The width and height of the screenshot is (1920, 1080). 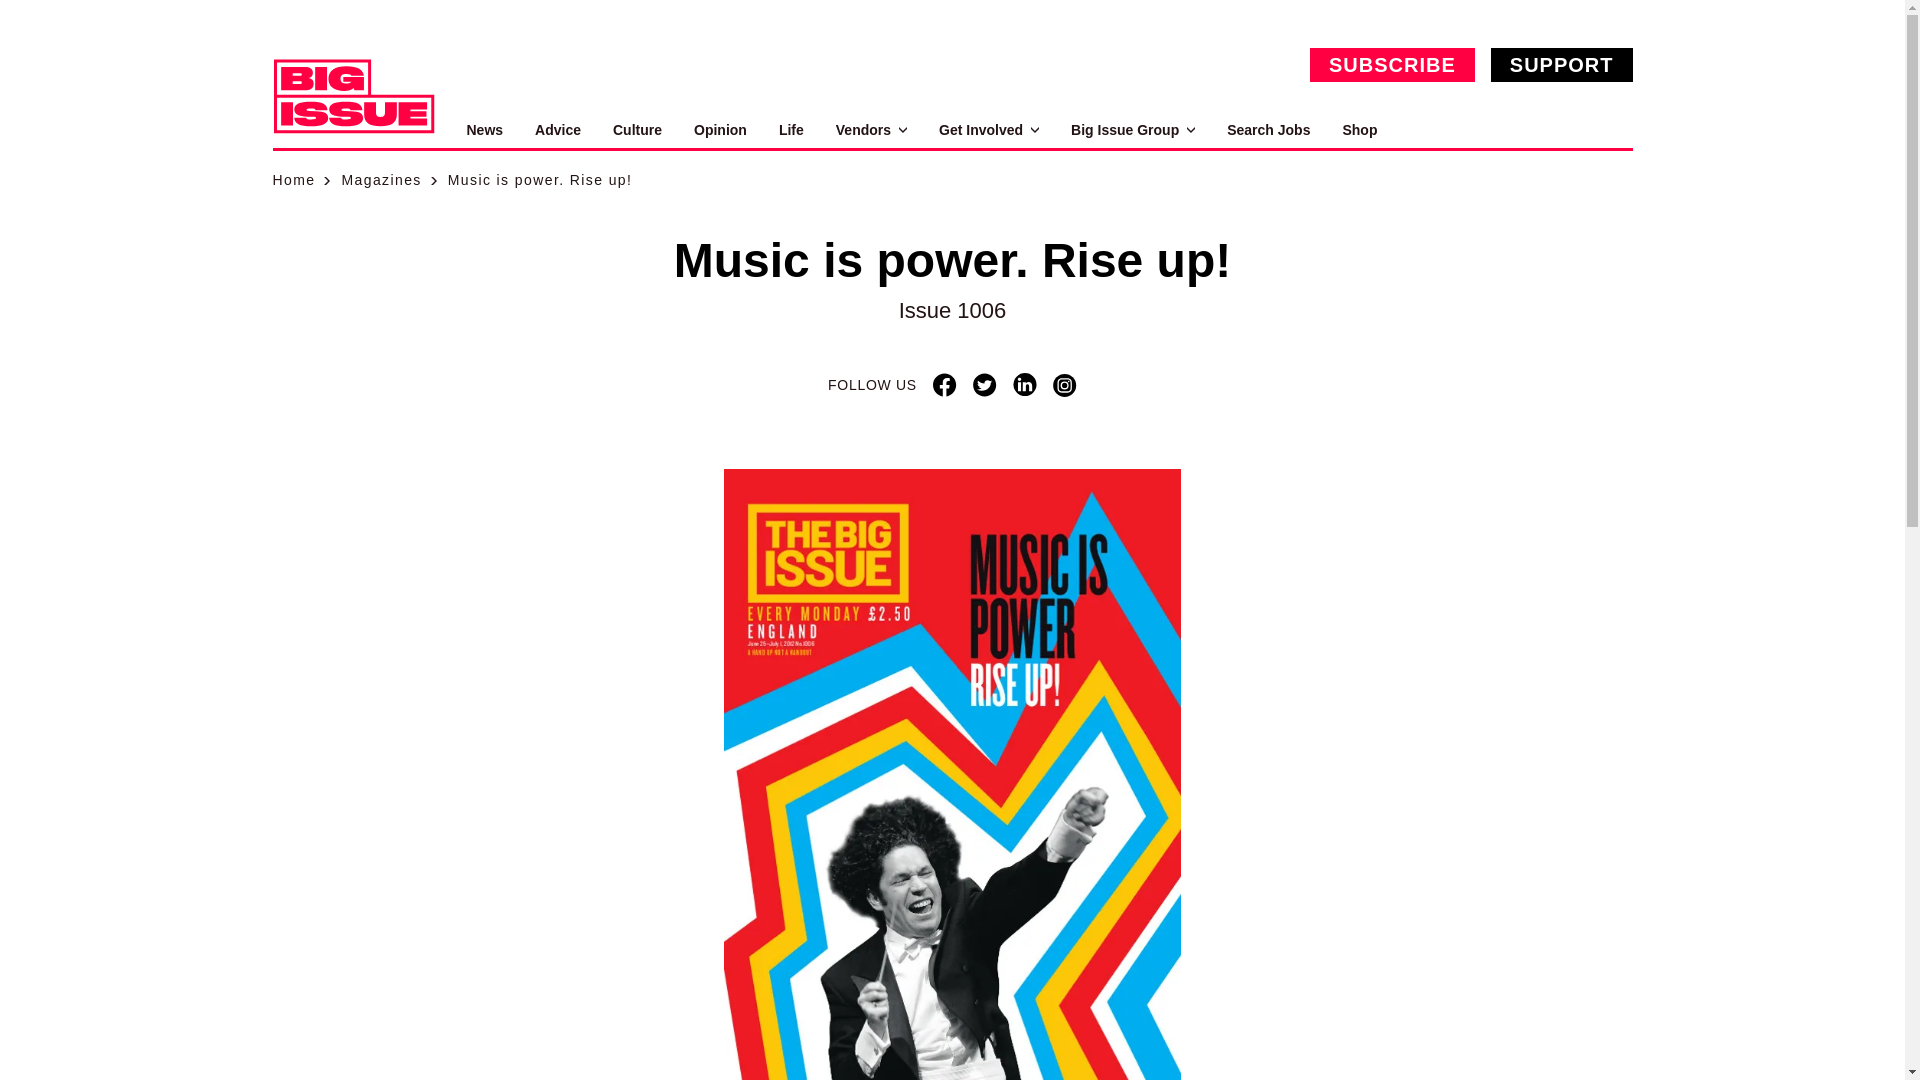 I want to click on SUPPORT, so click(x=1562, y=64).